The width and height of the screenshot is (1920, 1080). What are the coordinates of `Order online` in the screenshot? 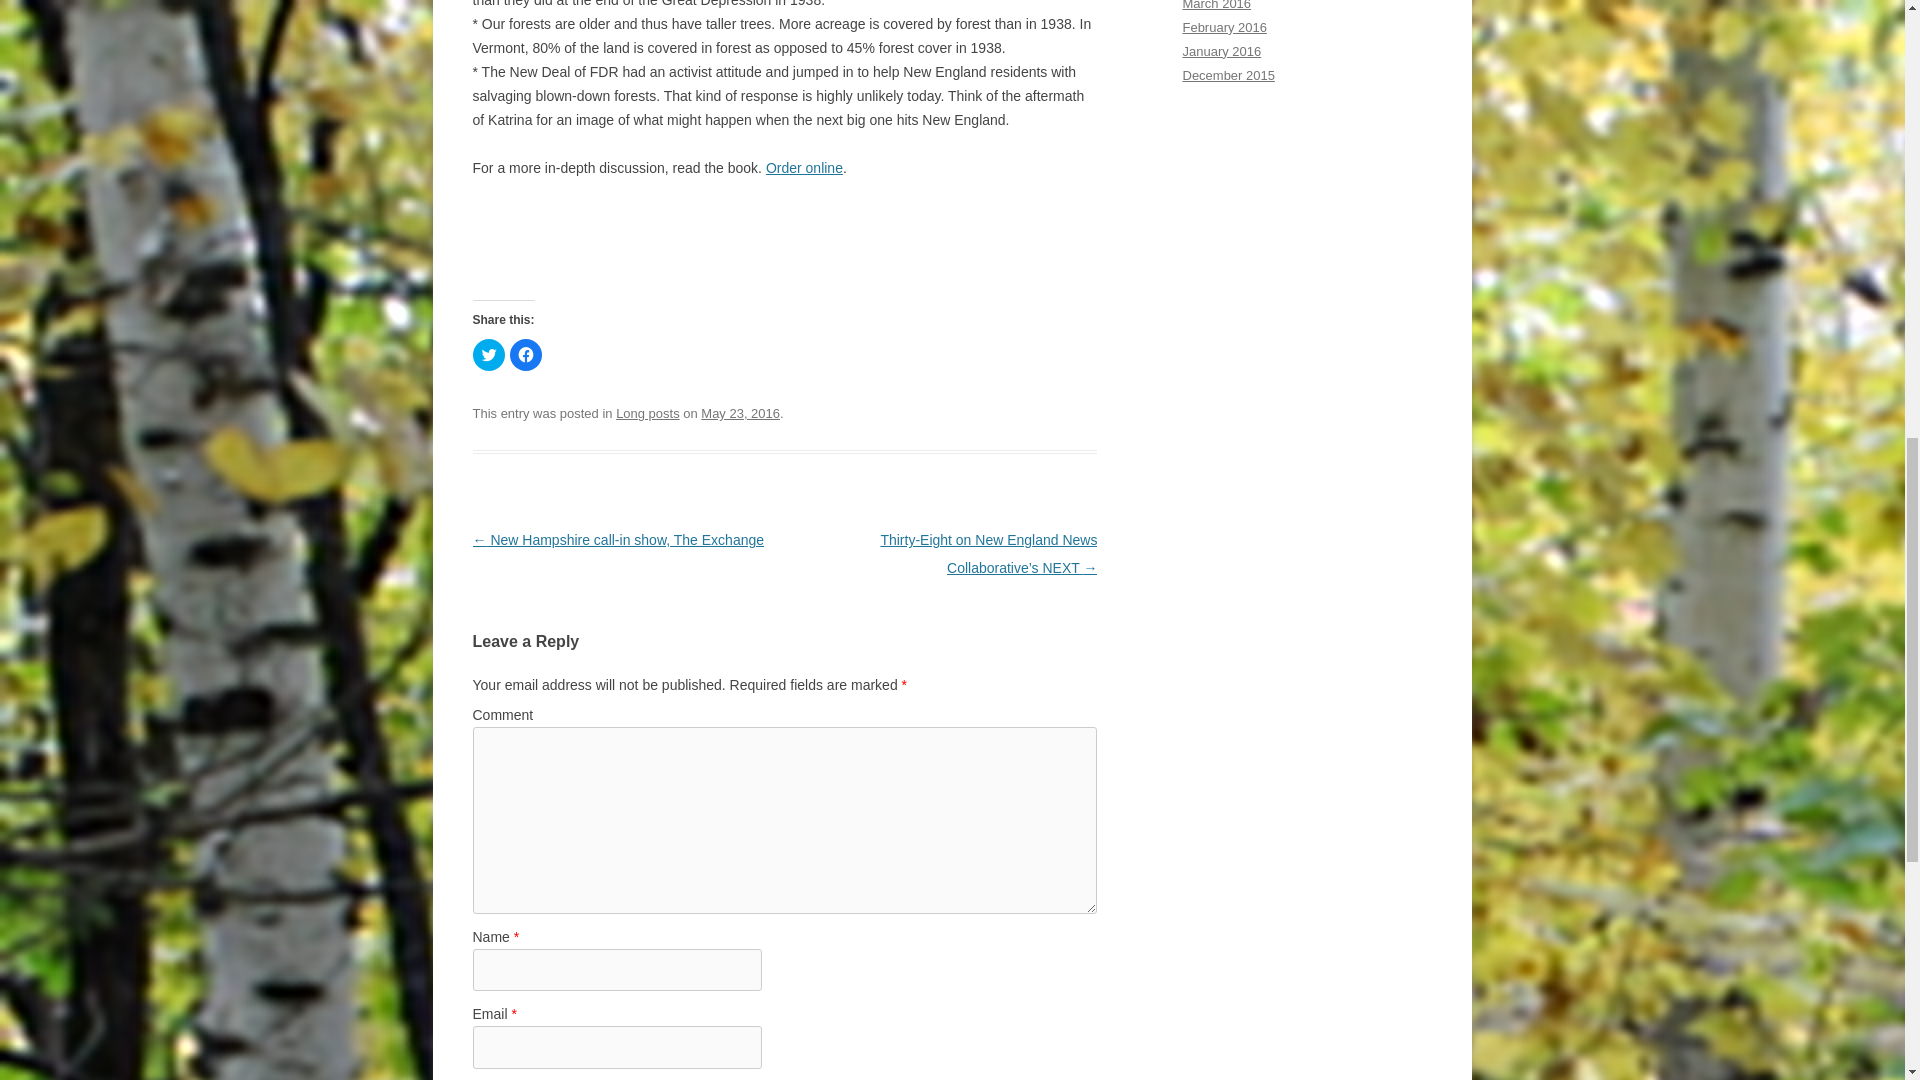 It's located at (804, 168).